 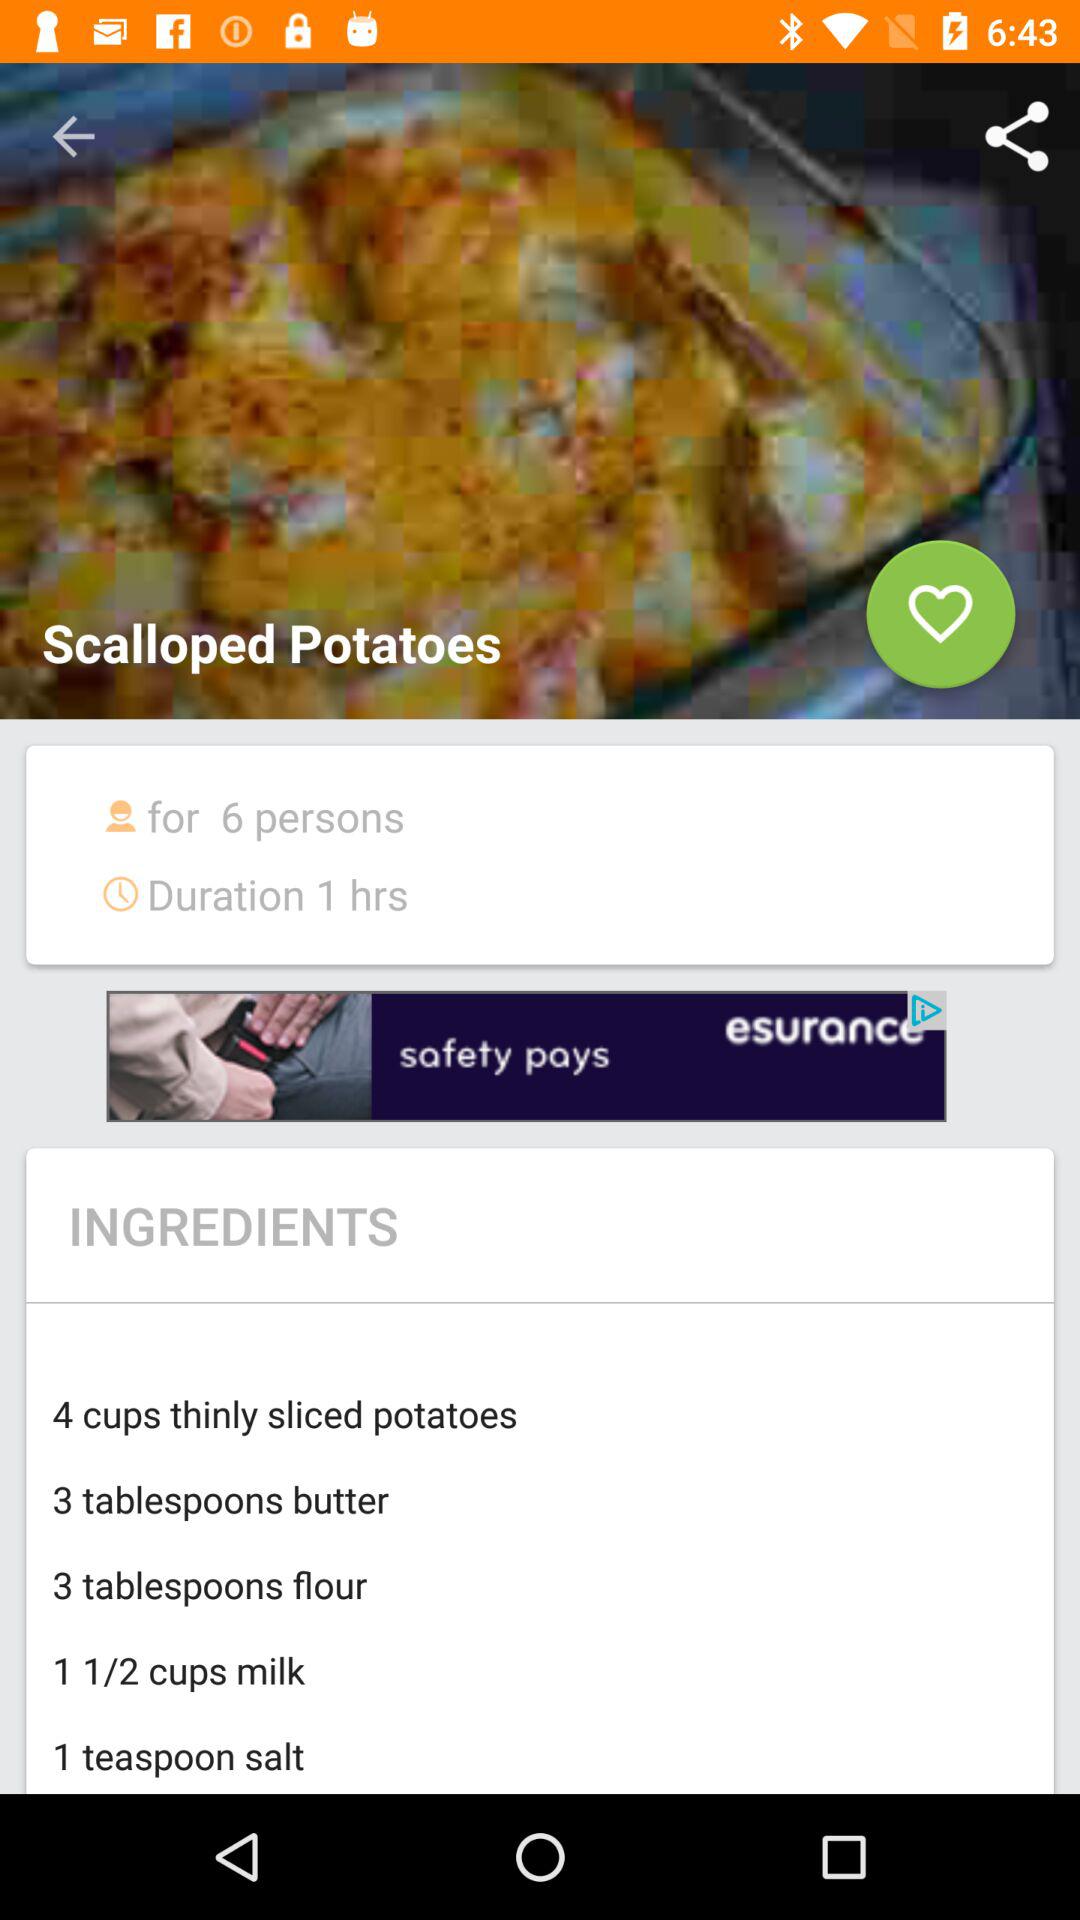 What do you see at coordinates (940, 622) in the screenshot?
I see `like button` at bounding box center [940, 622].